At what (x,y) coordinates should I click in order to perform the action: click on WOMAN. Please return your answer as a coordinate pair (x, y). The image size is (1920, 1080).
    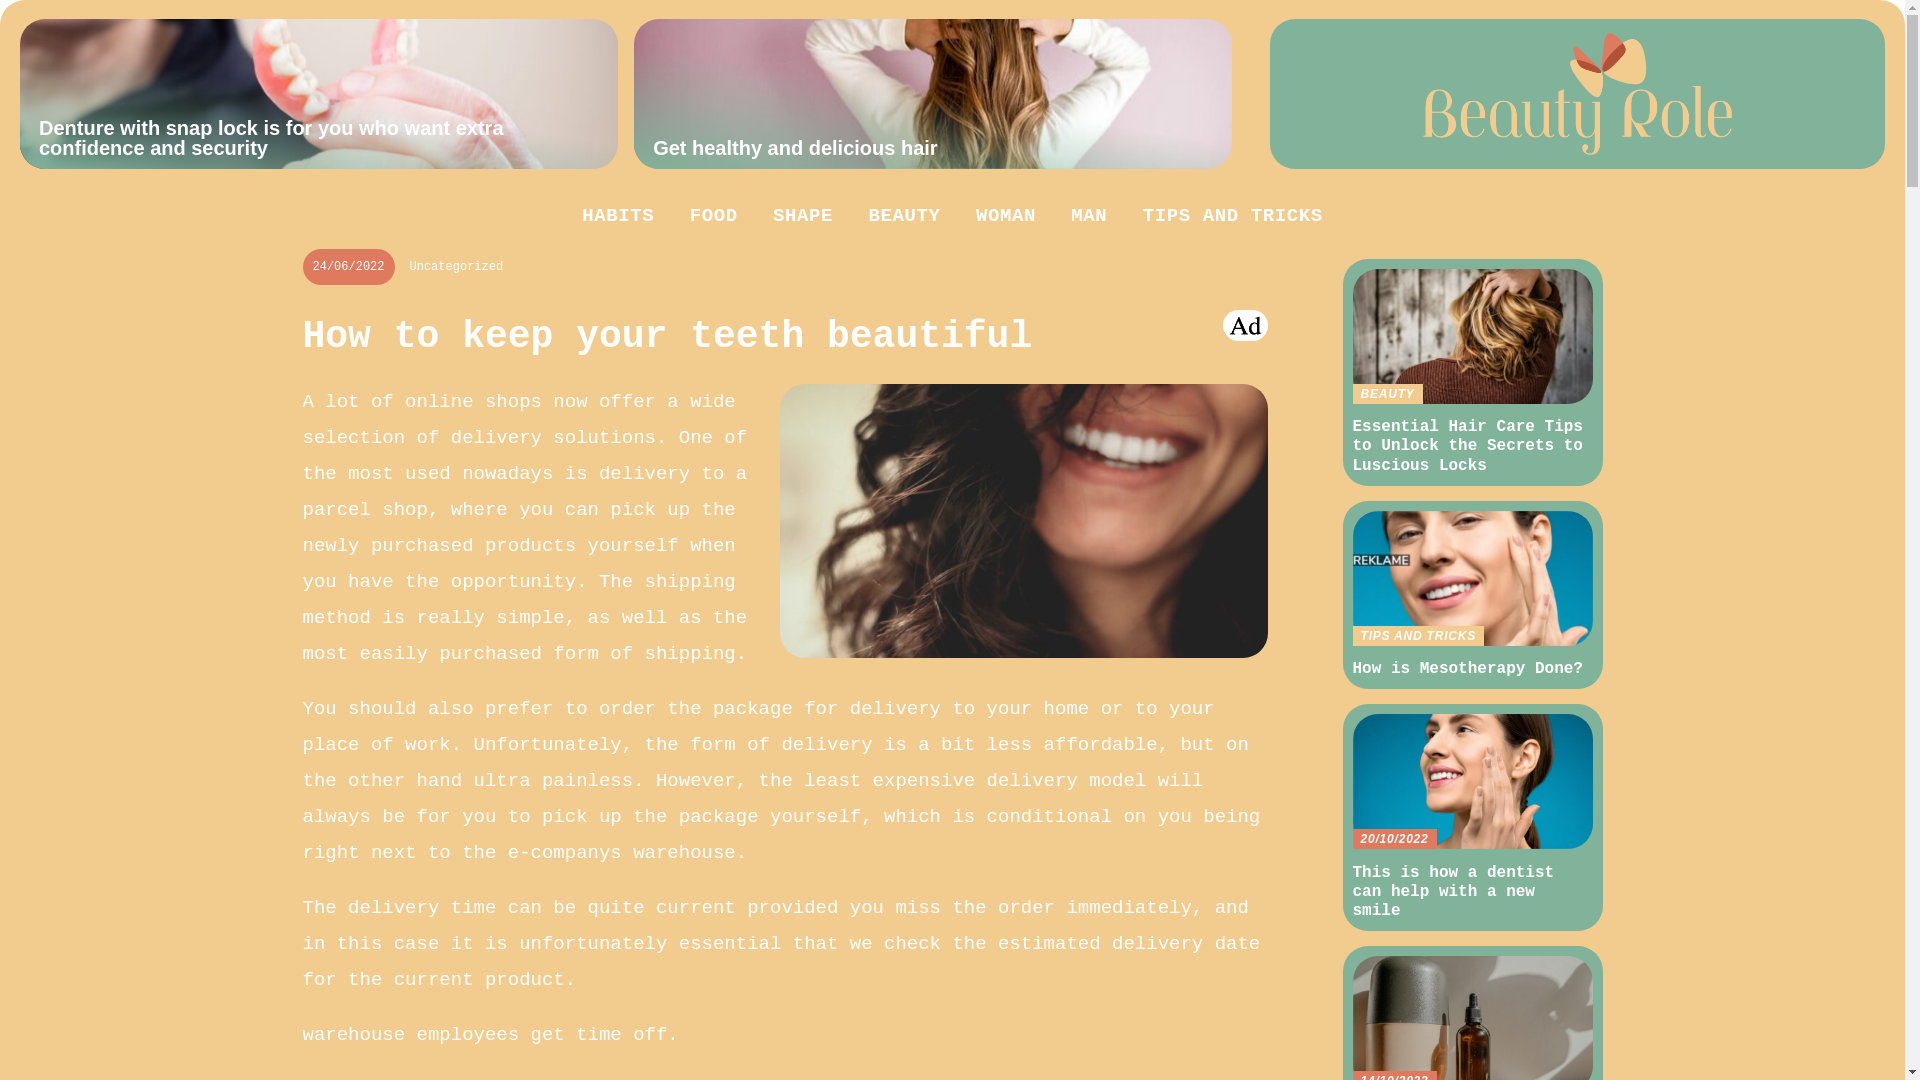
    Looking at the image, I should click on (1006, 216).